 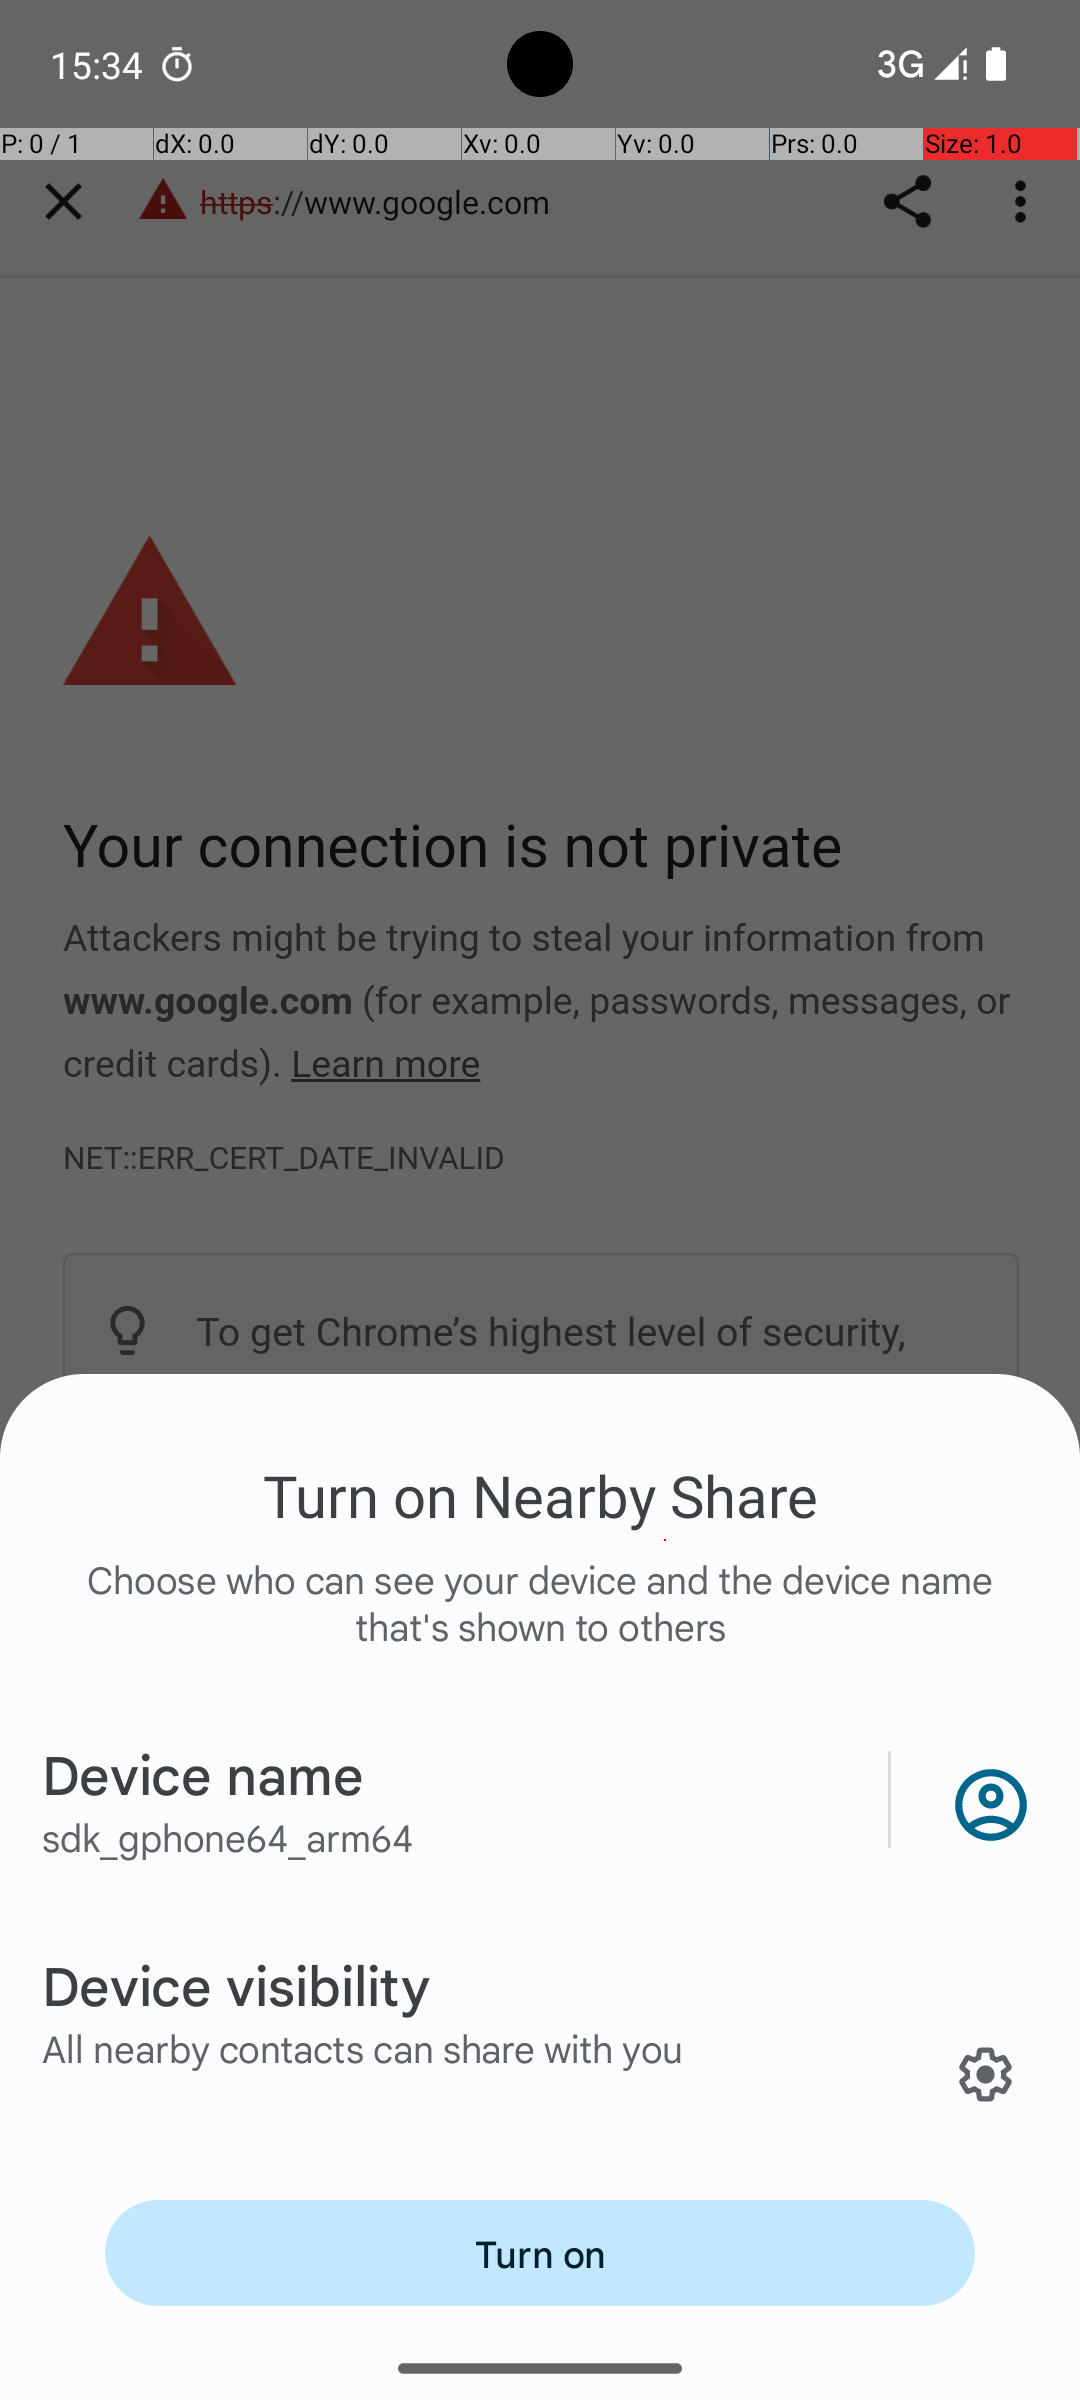 I want to click on Choose who can see your device and the device name that's shown to others, so click(x=540, y=1624).